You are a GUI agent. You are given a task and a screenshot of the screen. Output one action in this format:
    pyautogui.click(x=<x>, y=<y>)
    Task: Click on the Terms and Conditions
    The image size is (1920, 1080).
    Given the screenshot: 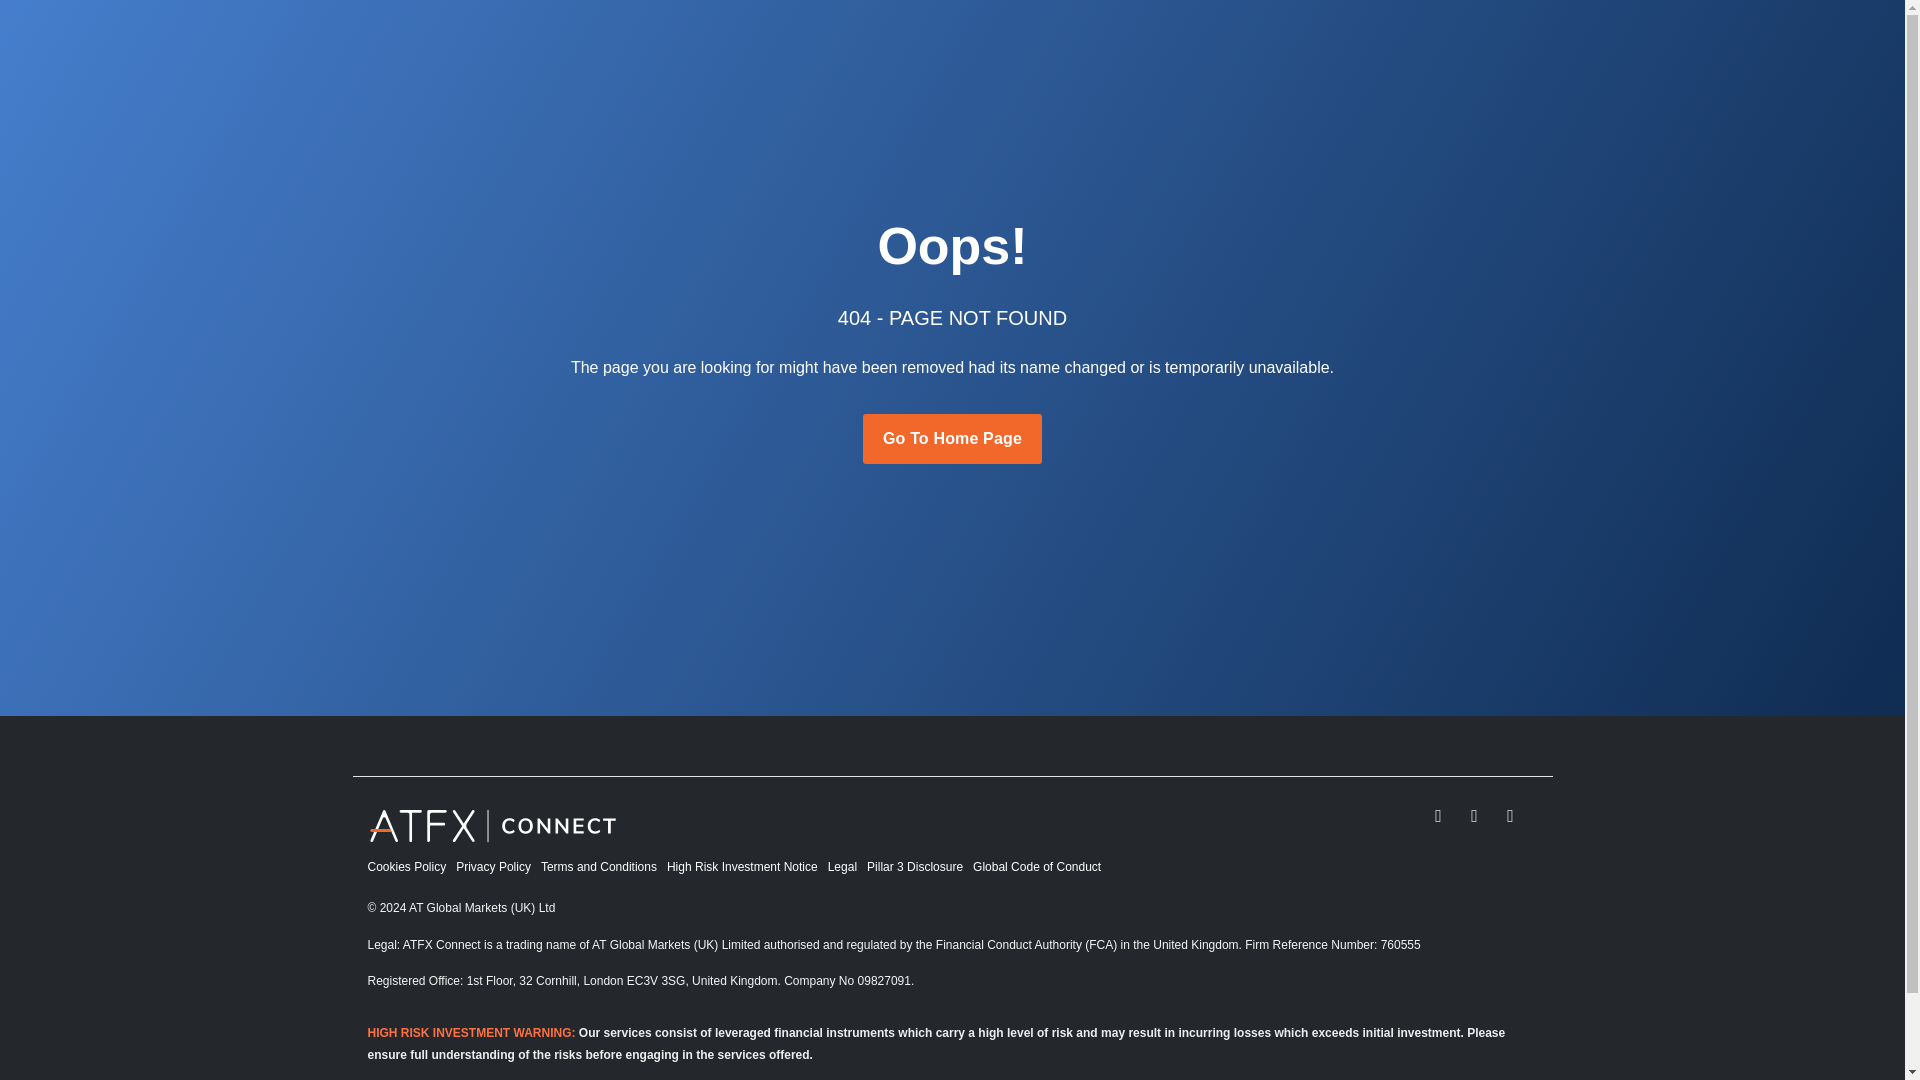 What is the action you would take?
    pyautogui.click(x=604, y=866)
    